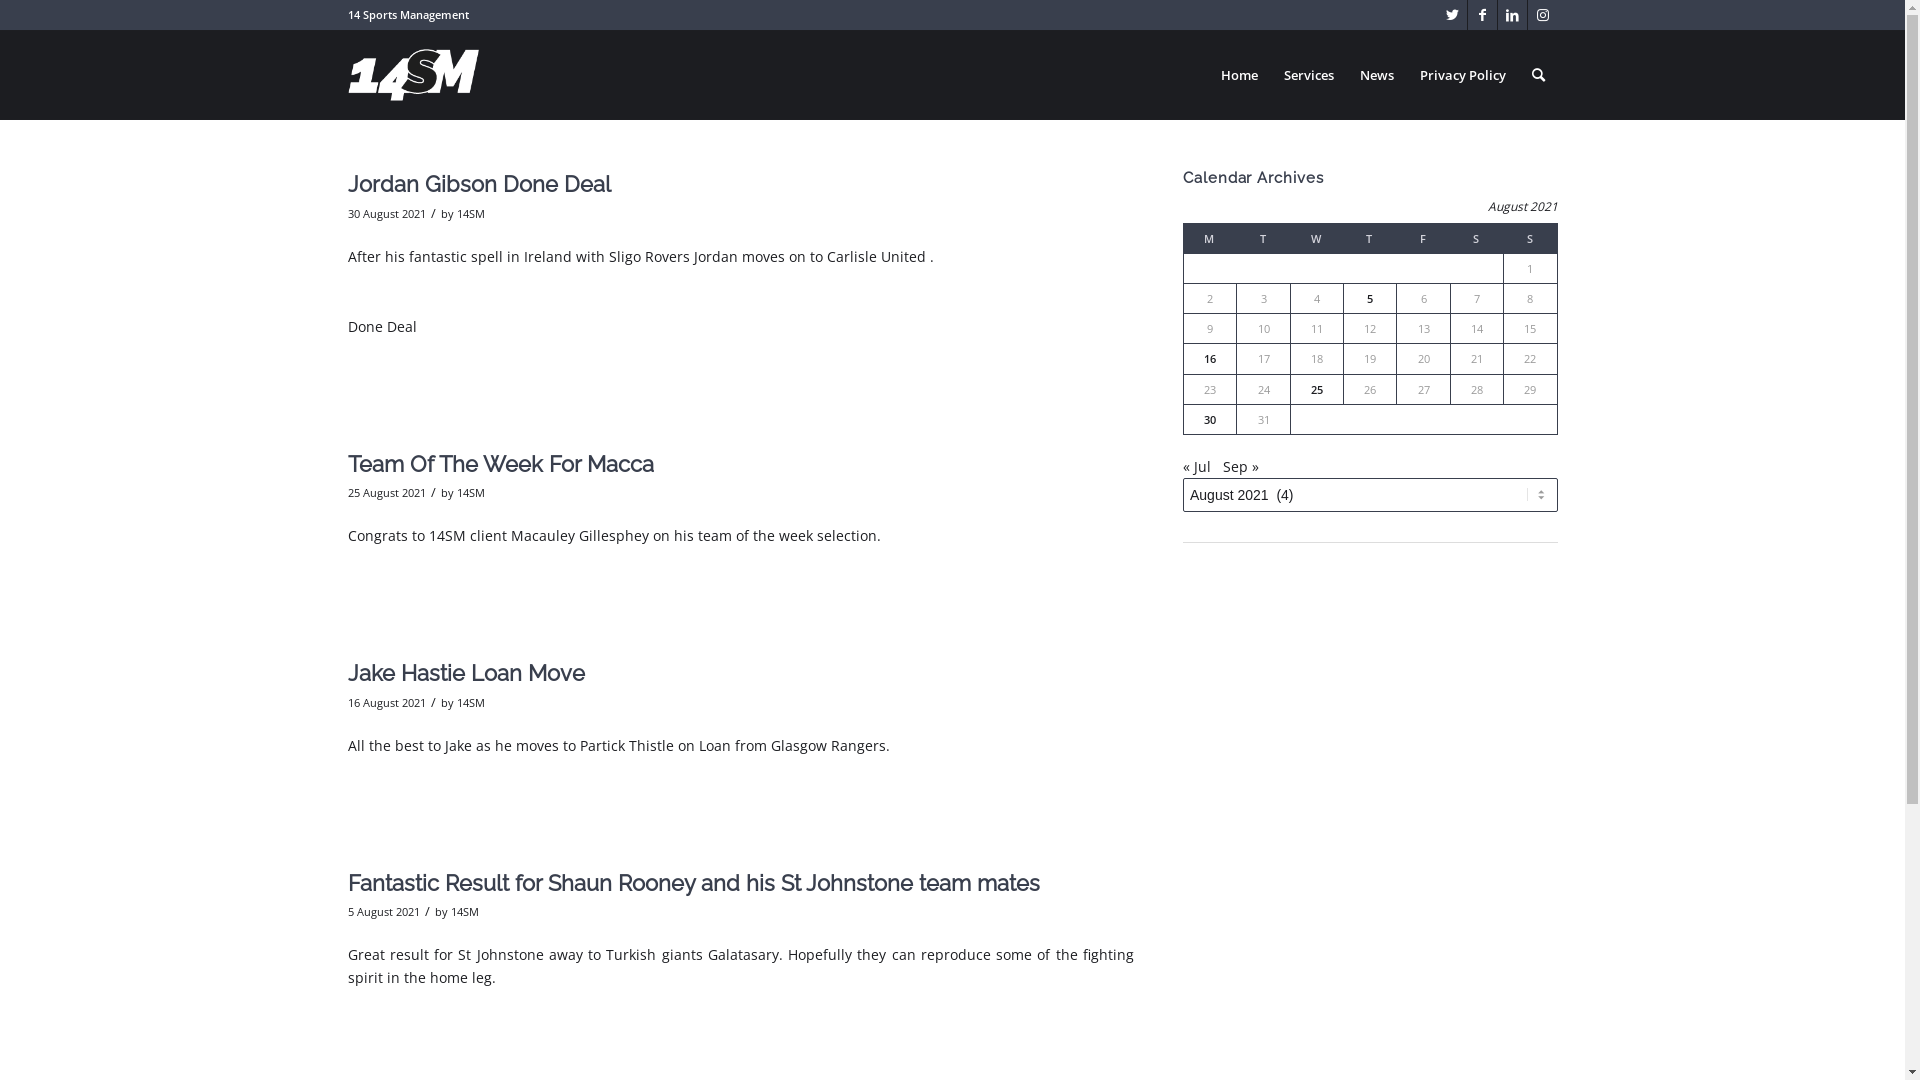 Image resolution: width=1920 pixels, height=1080 pixels. I want to click on Services, so click(1308, 75).